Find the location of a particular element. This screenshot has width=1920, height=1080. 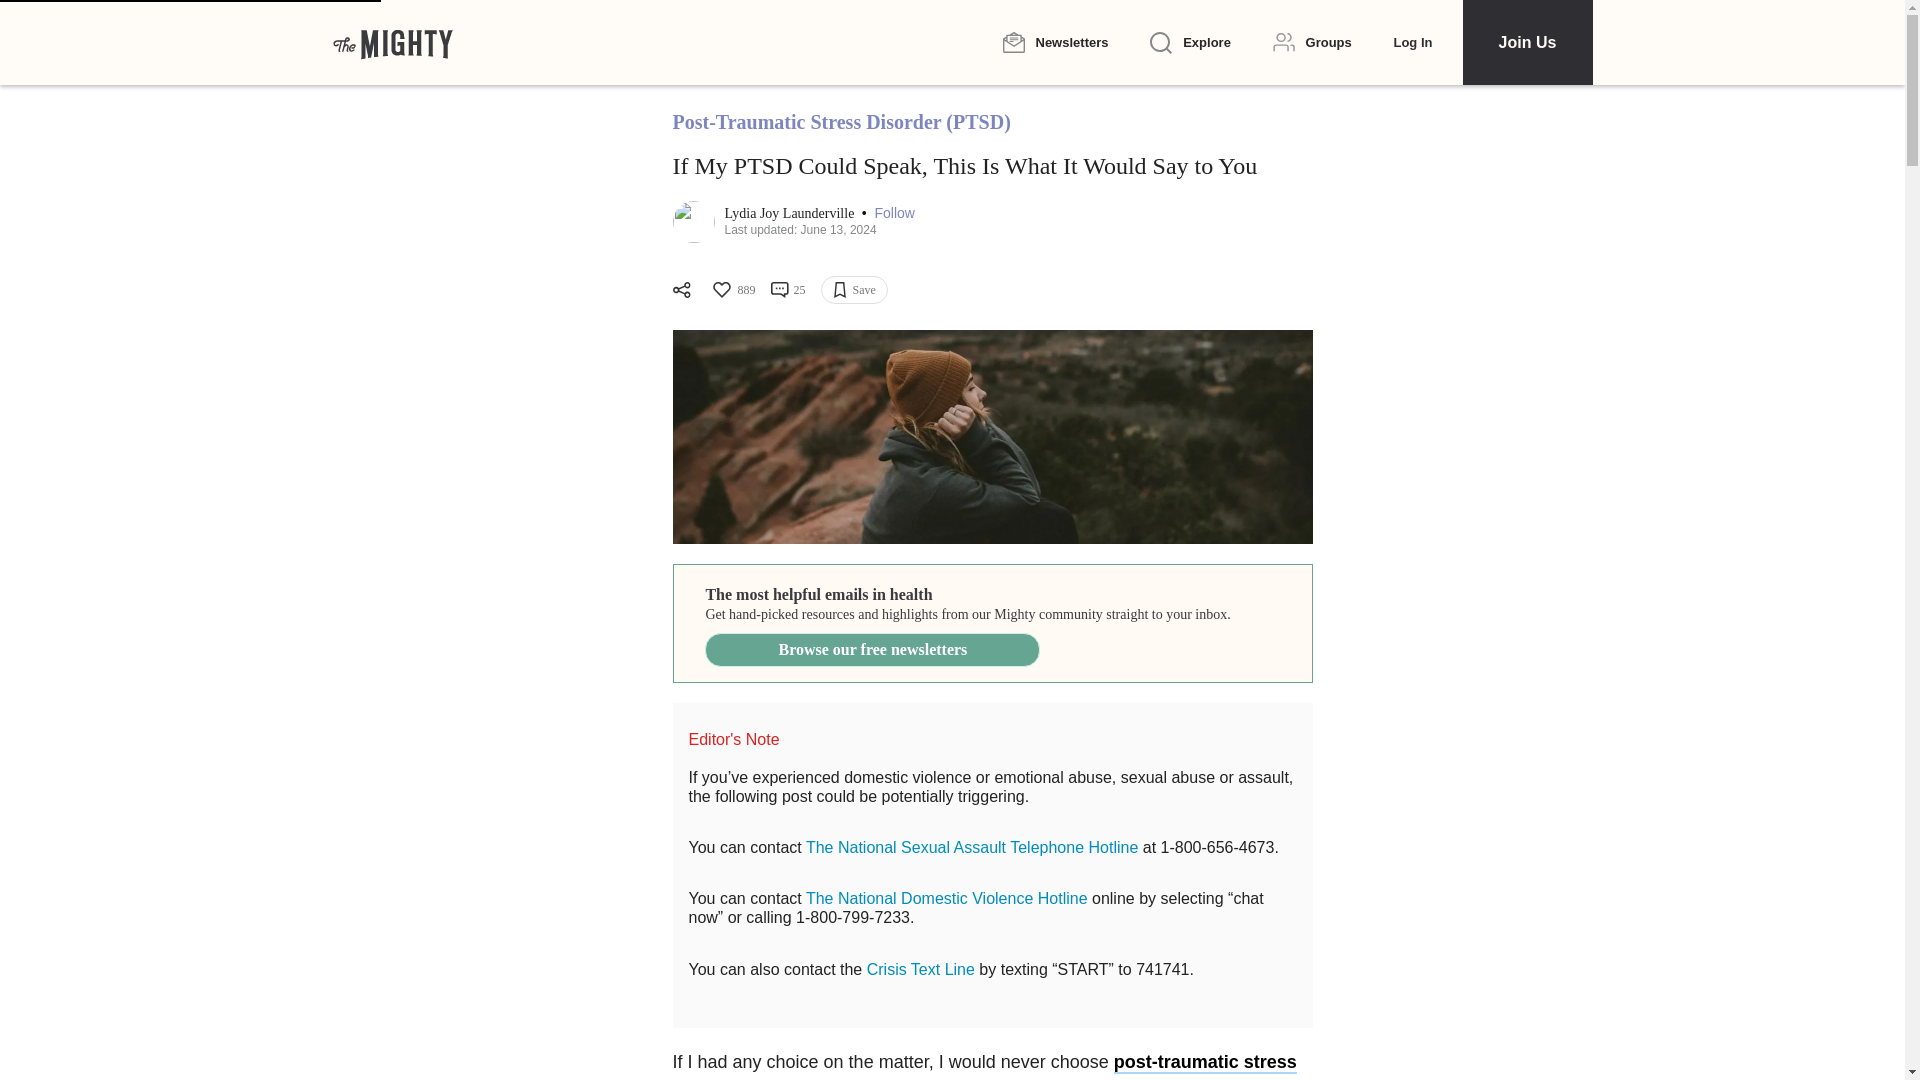

Crisis Text Line is located at coordinates (921, 970).